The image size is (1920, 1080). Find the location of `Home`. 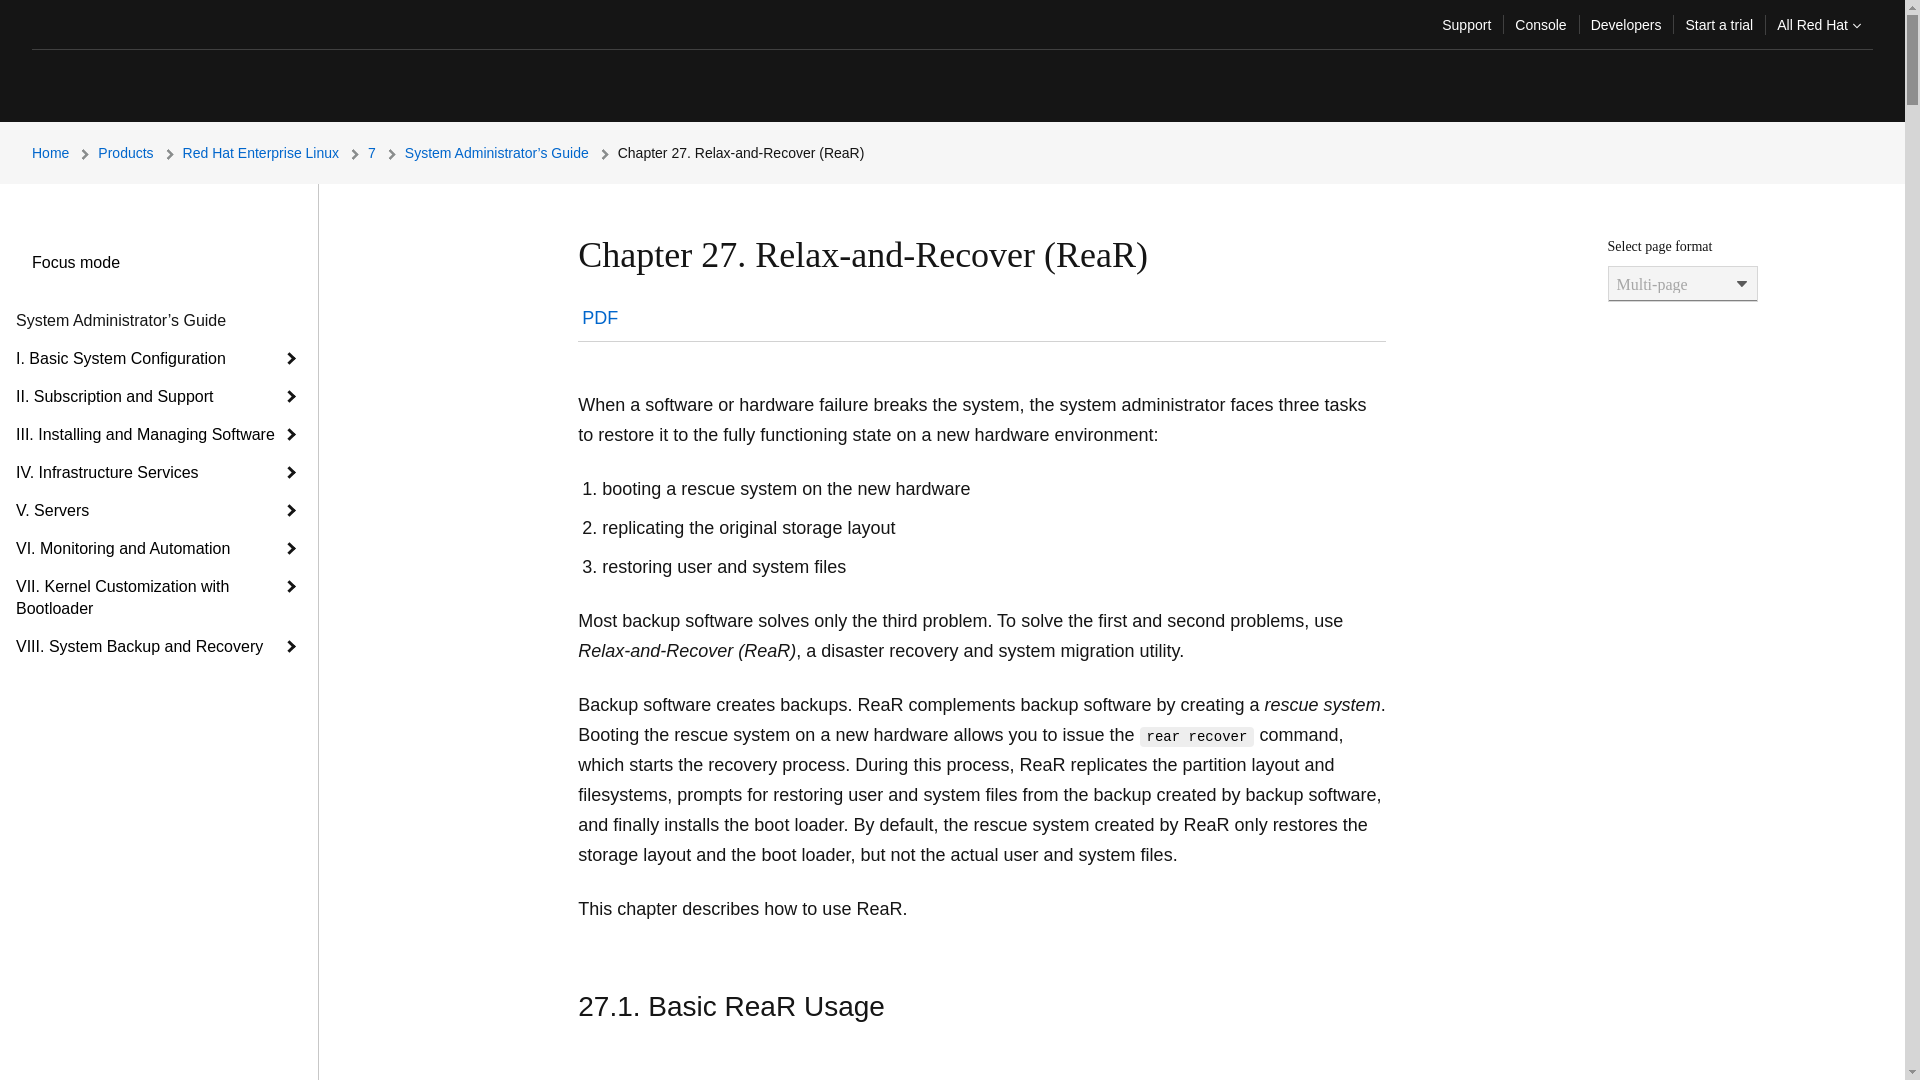

Home is located at coordinates (64, 152).